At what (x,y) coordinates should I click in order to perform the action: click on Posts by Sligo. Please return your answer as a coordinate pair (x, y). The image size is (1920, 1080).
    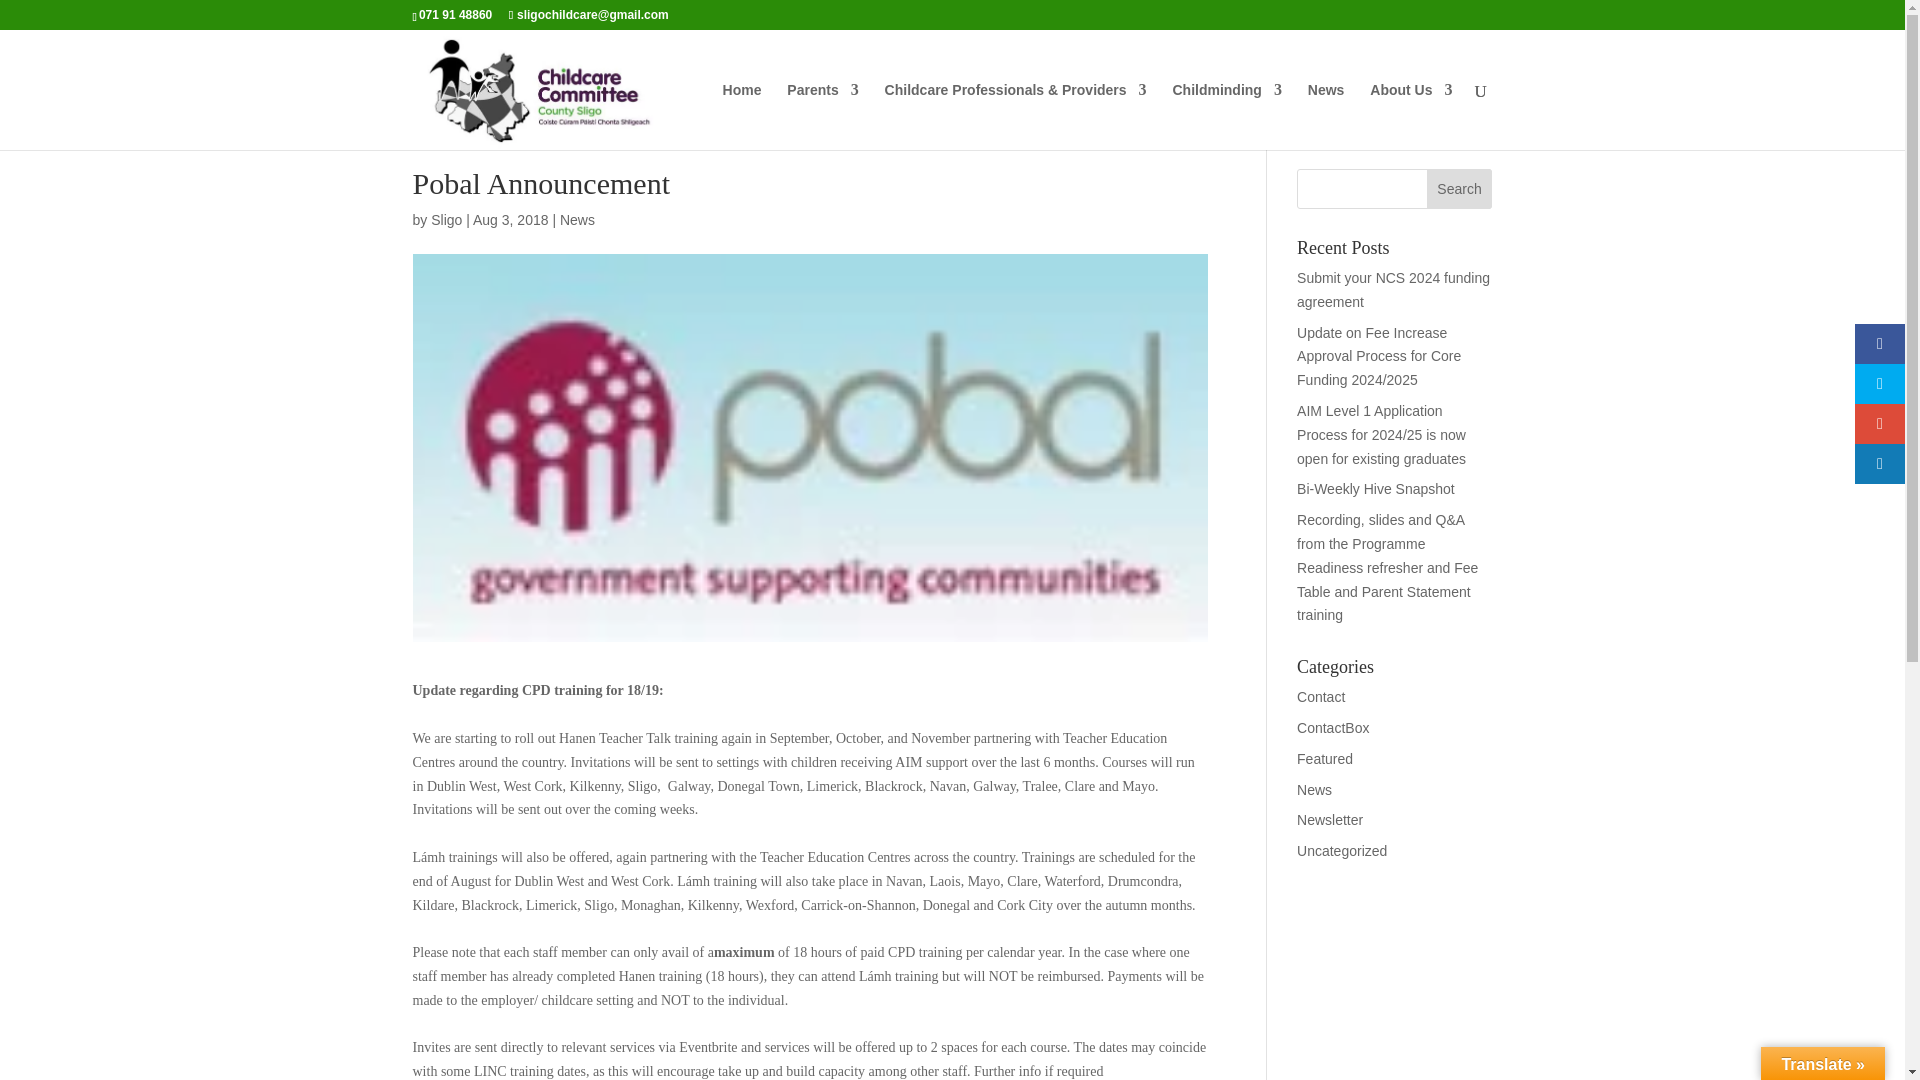
    Looking at the image, I should click on (446, 219).